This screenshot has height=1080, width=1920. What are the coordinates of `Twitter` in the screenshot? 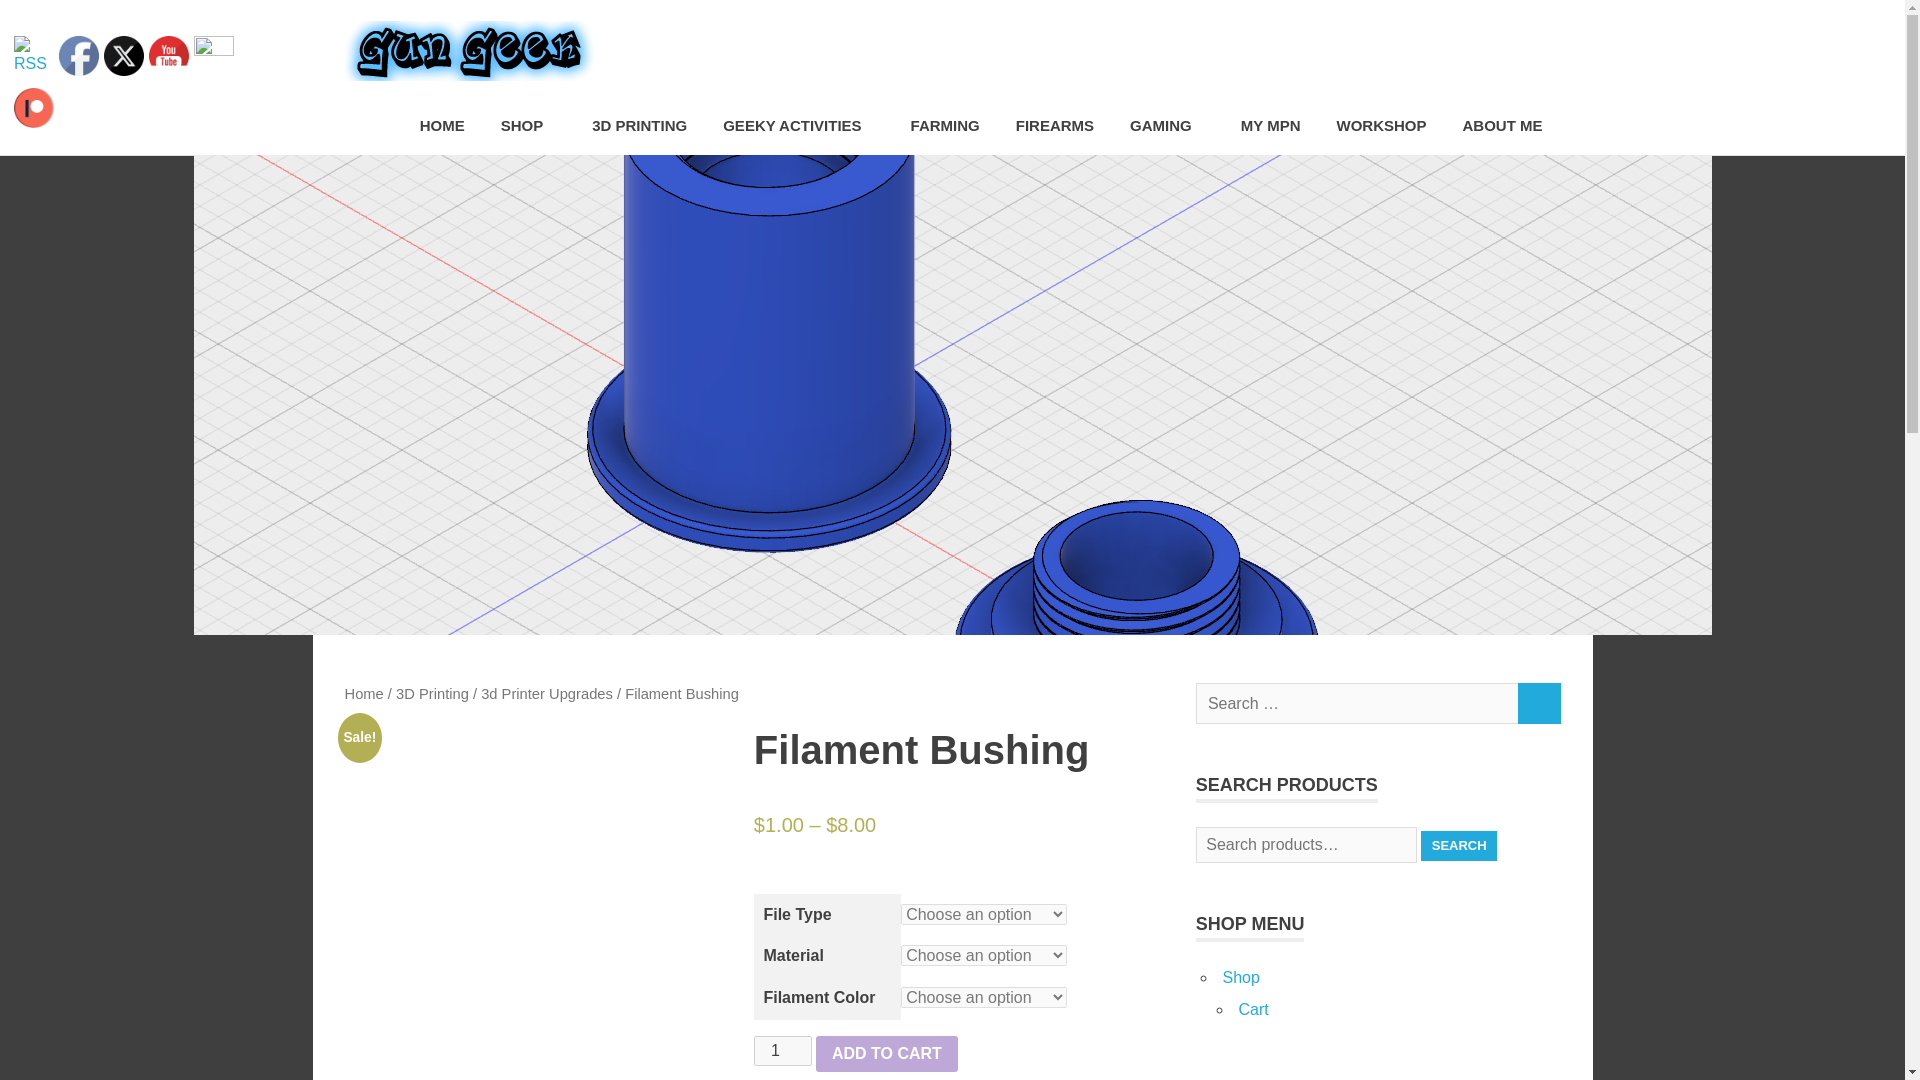 It's located at (124, 55).